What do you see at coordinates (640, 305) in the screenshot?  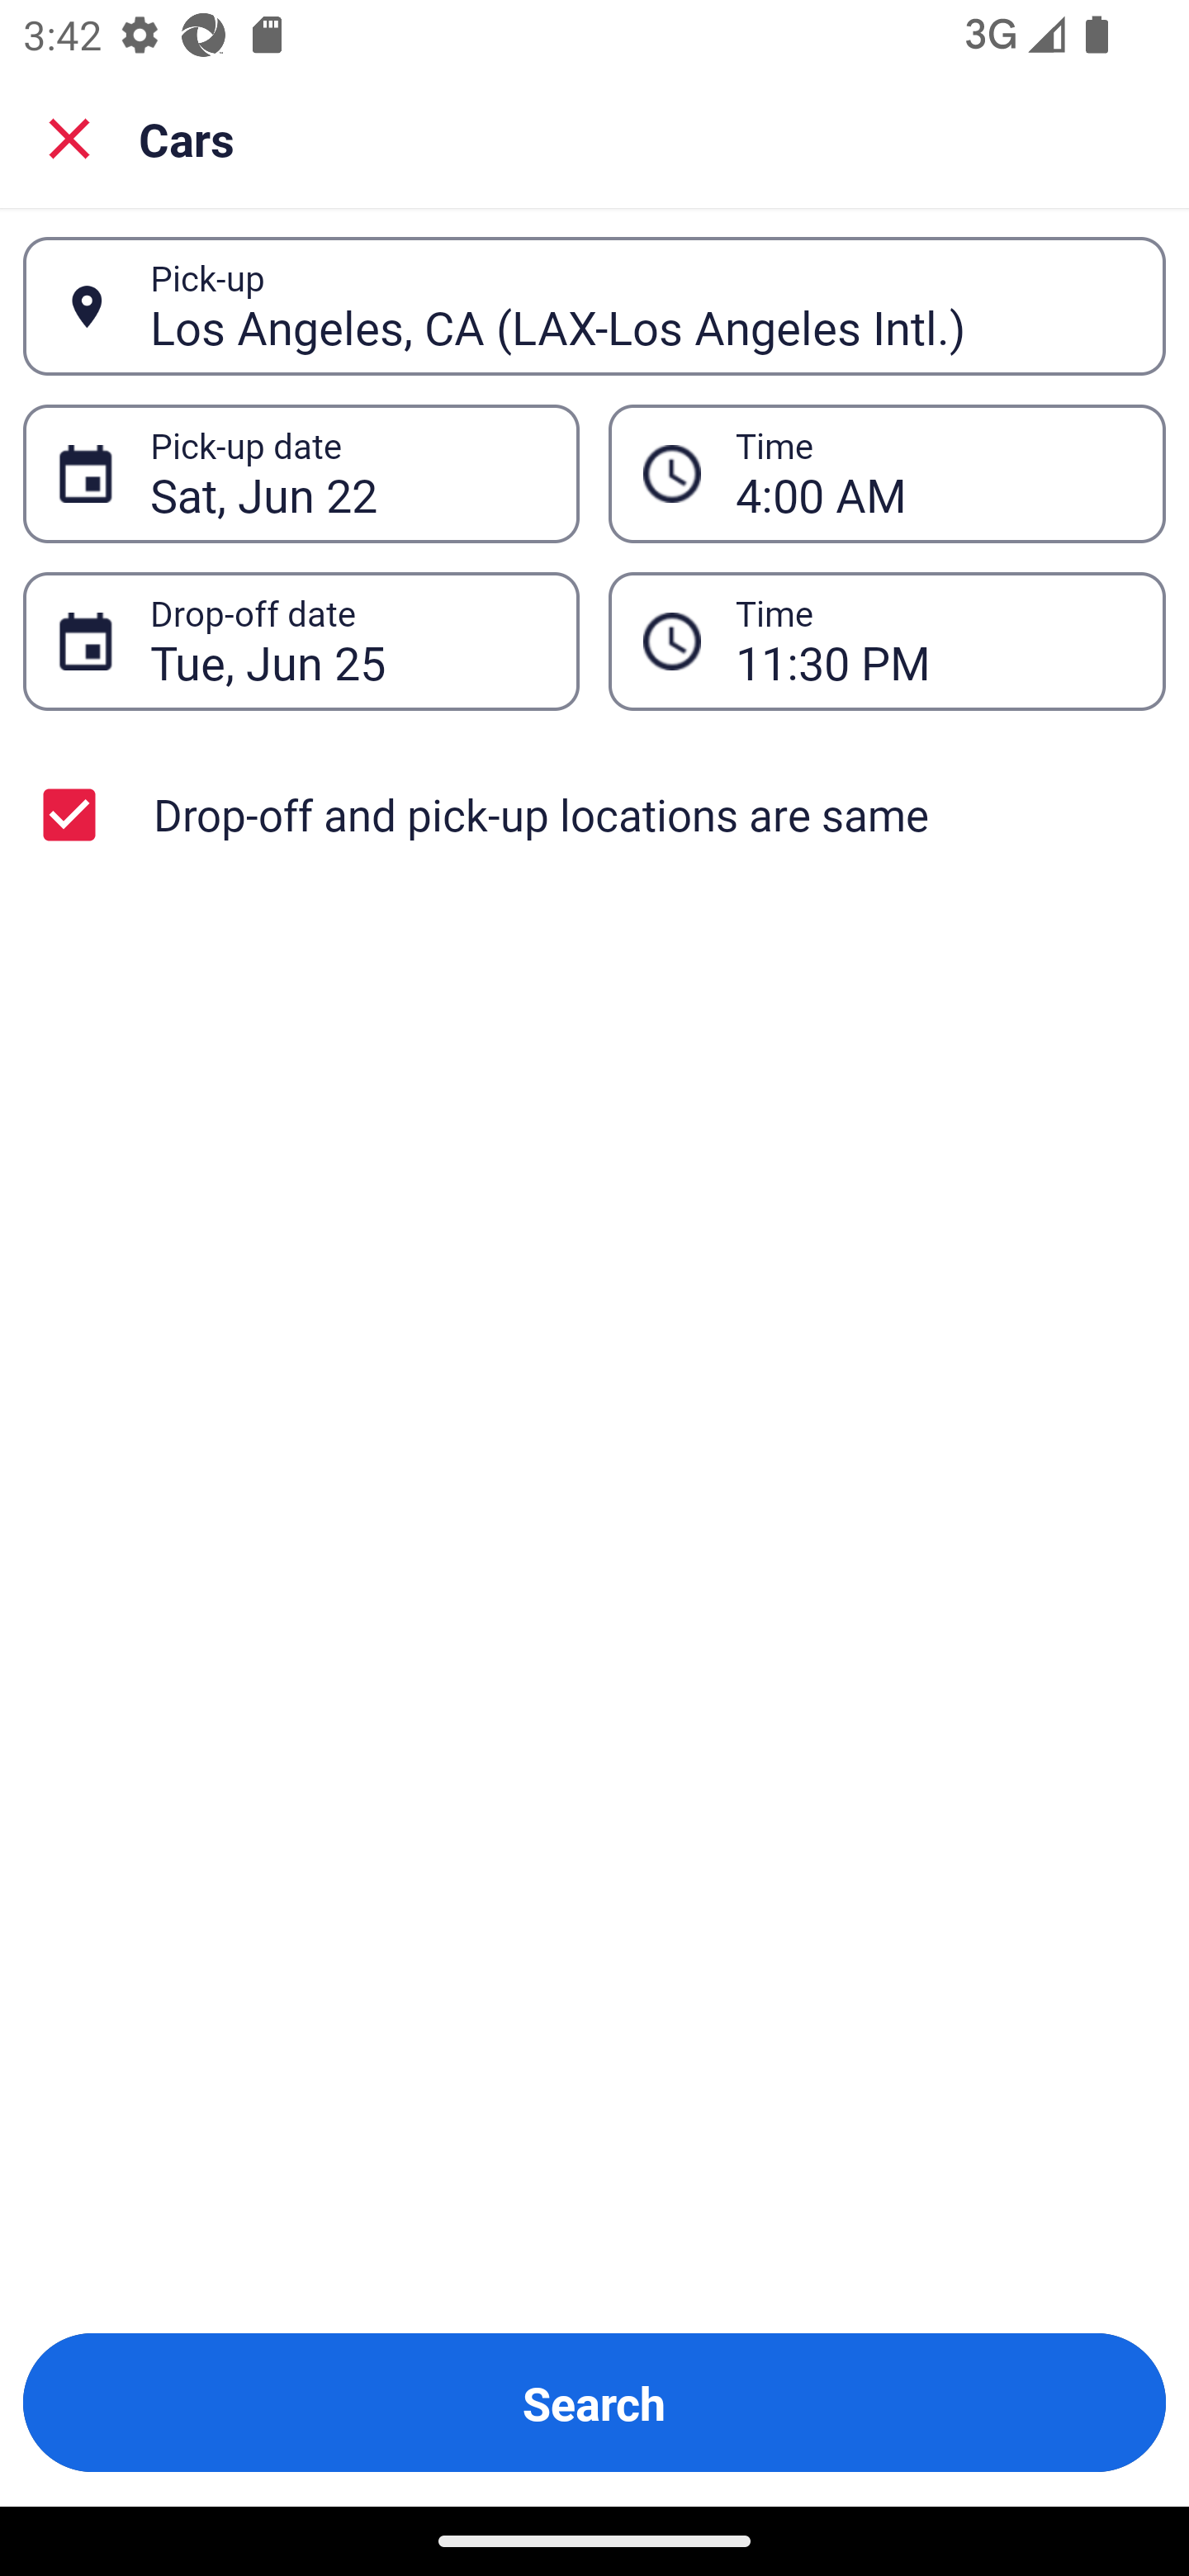 I see `Los Angeles, CA (LAX-Los Angeles Intl.)` at bounding box center [640, 305].